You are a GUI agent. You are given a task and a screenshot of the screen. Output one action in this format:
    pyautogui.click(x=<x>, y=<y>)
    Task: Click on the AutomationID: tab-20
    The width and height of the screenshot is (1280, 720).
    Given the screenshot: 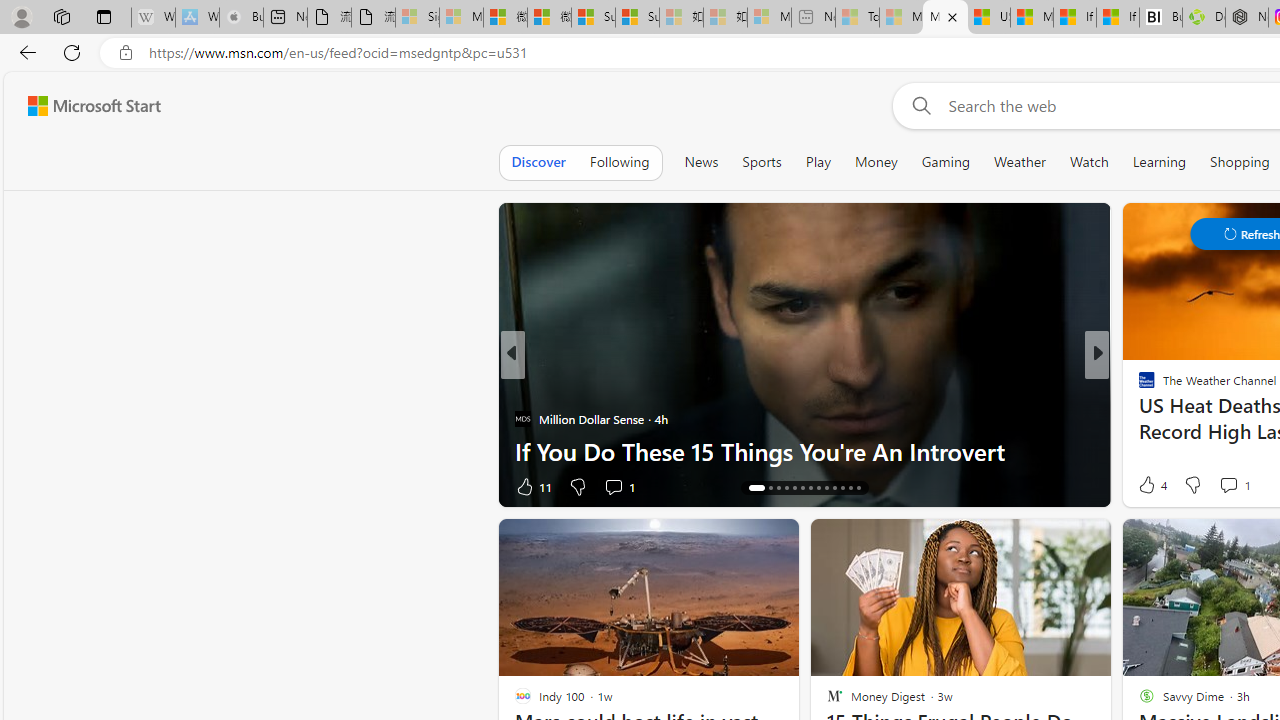 What is the action you would take?
    pyautogui.click(x=810, y=488)
    